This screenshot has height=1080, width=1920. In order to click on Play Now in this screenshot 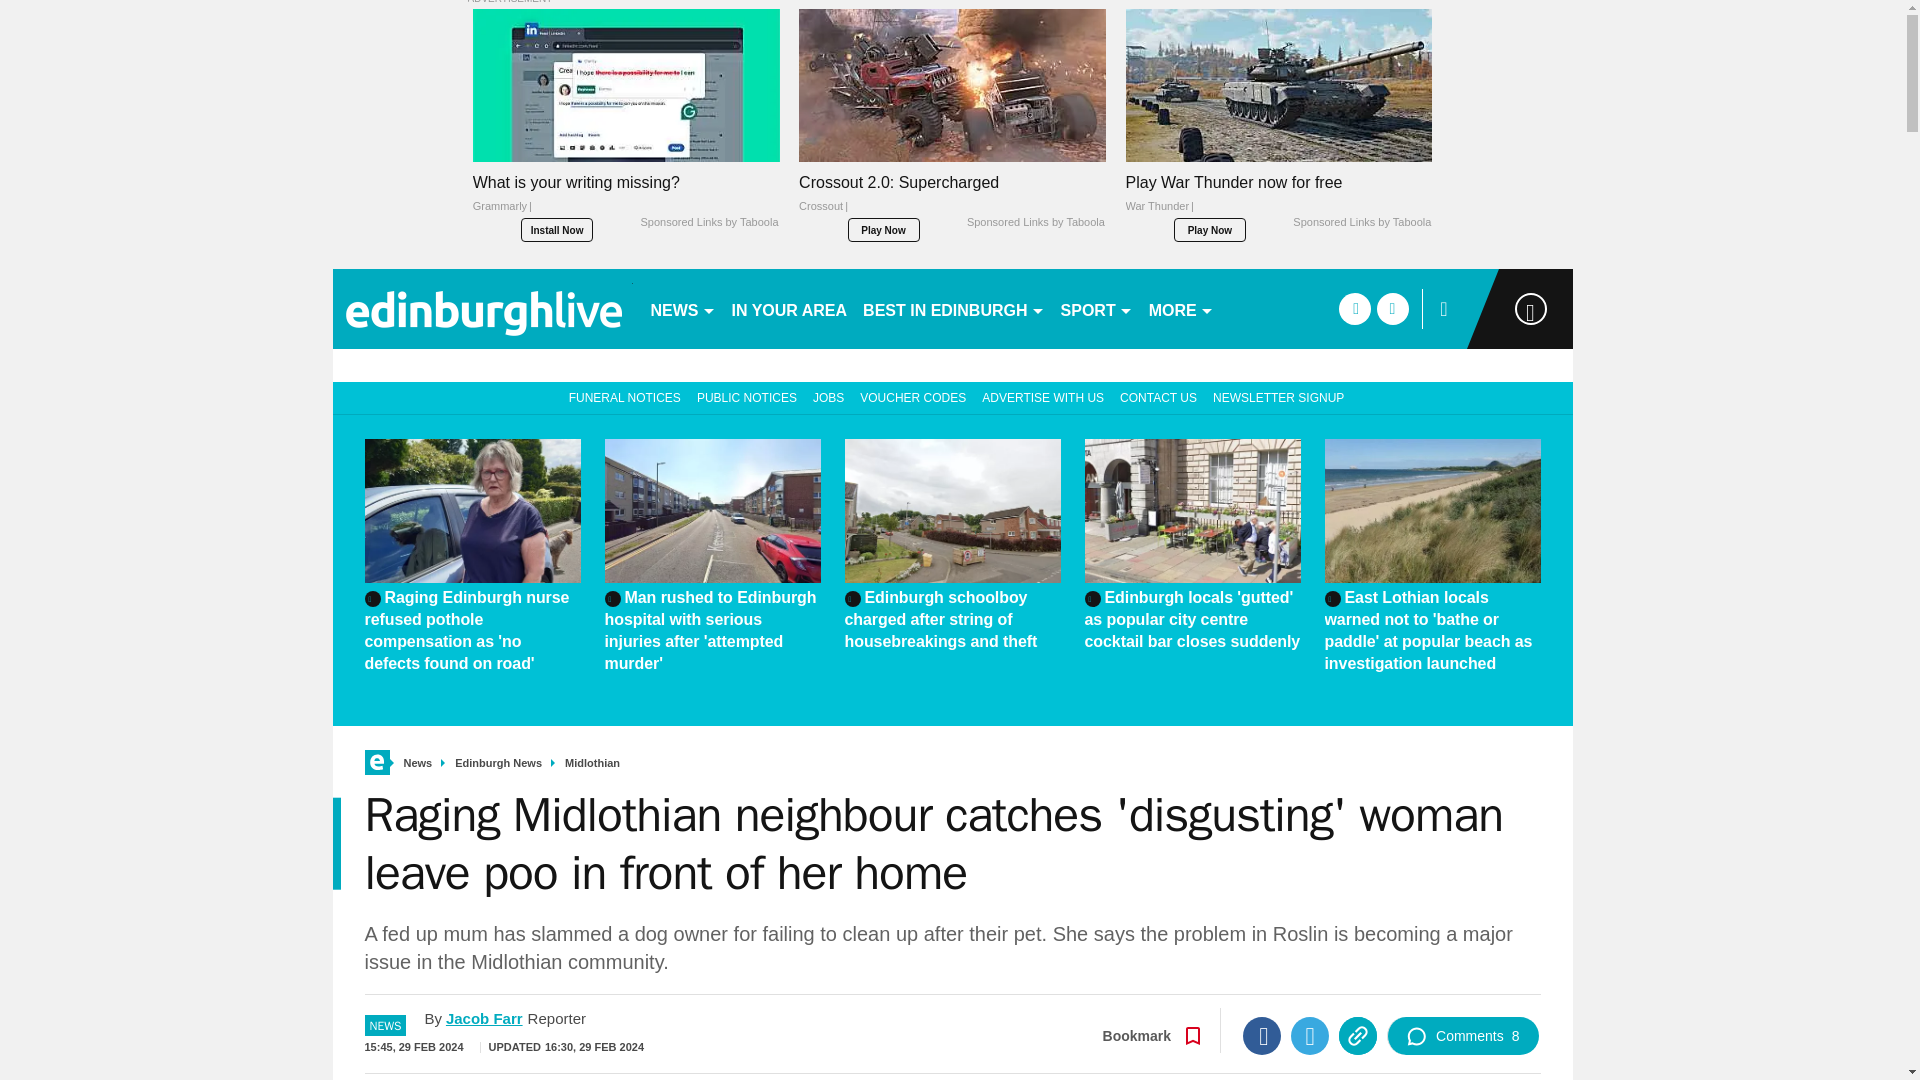, I will do `click(1210, 230)`.